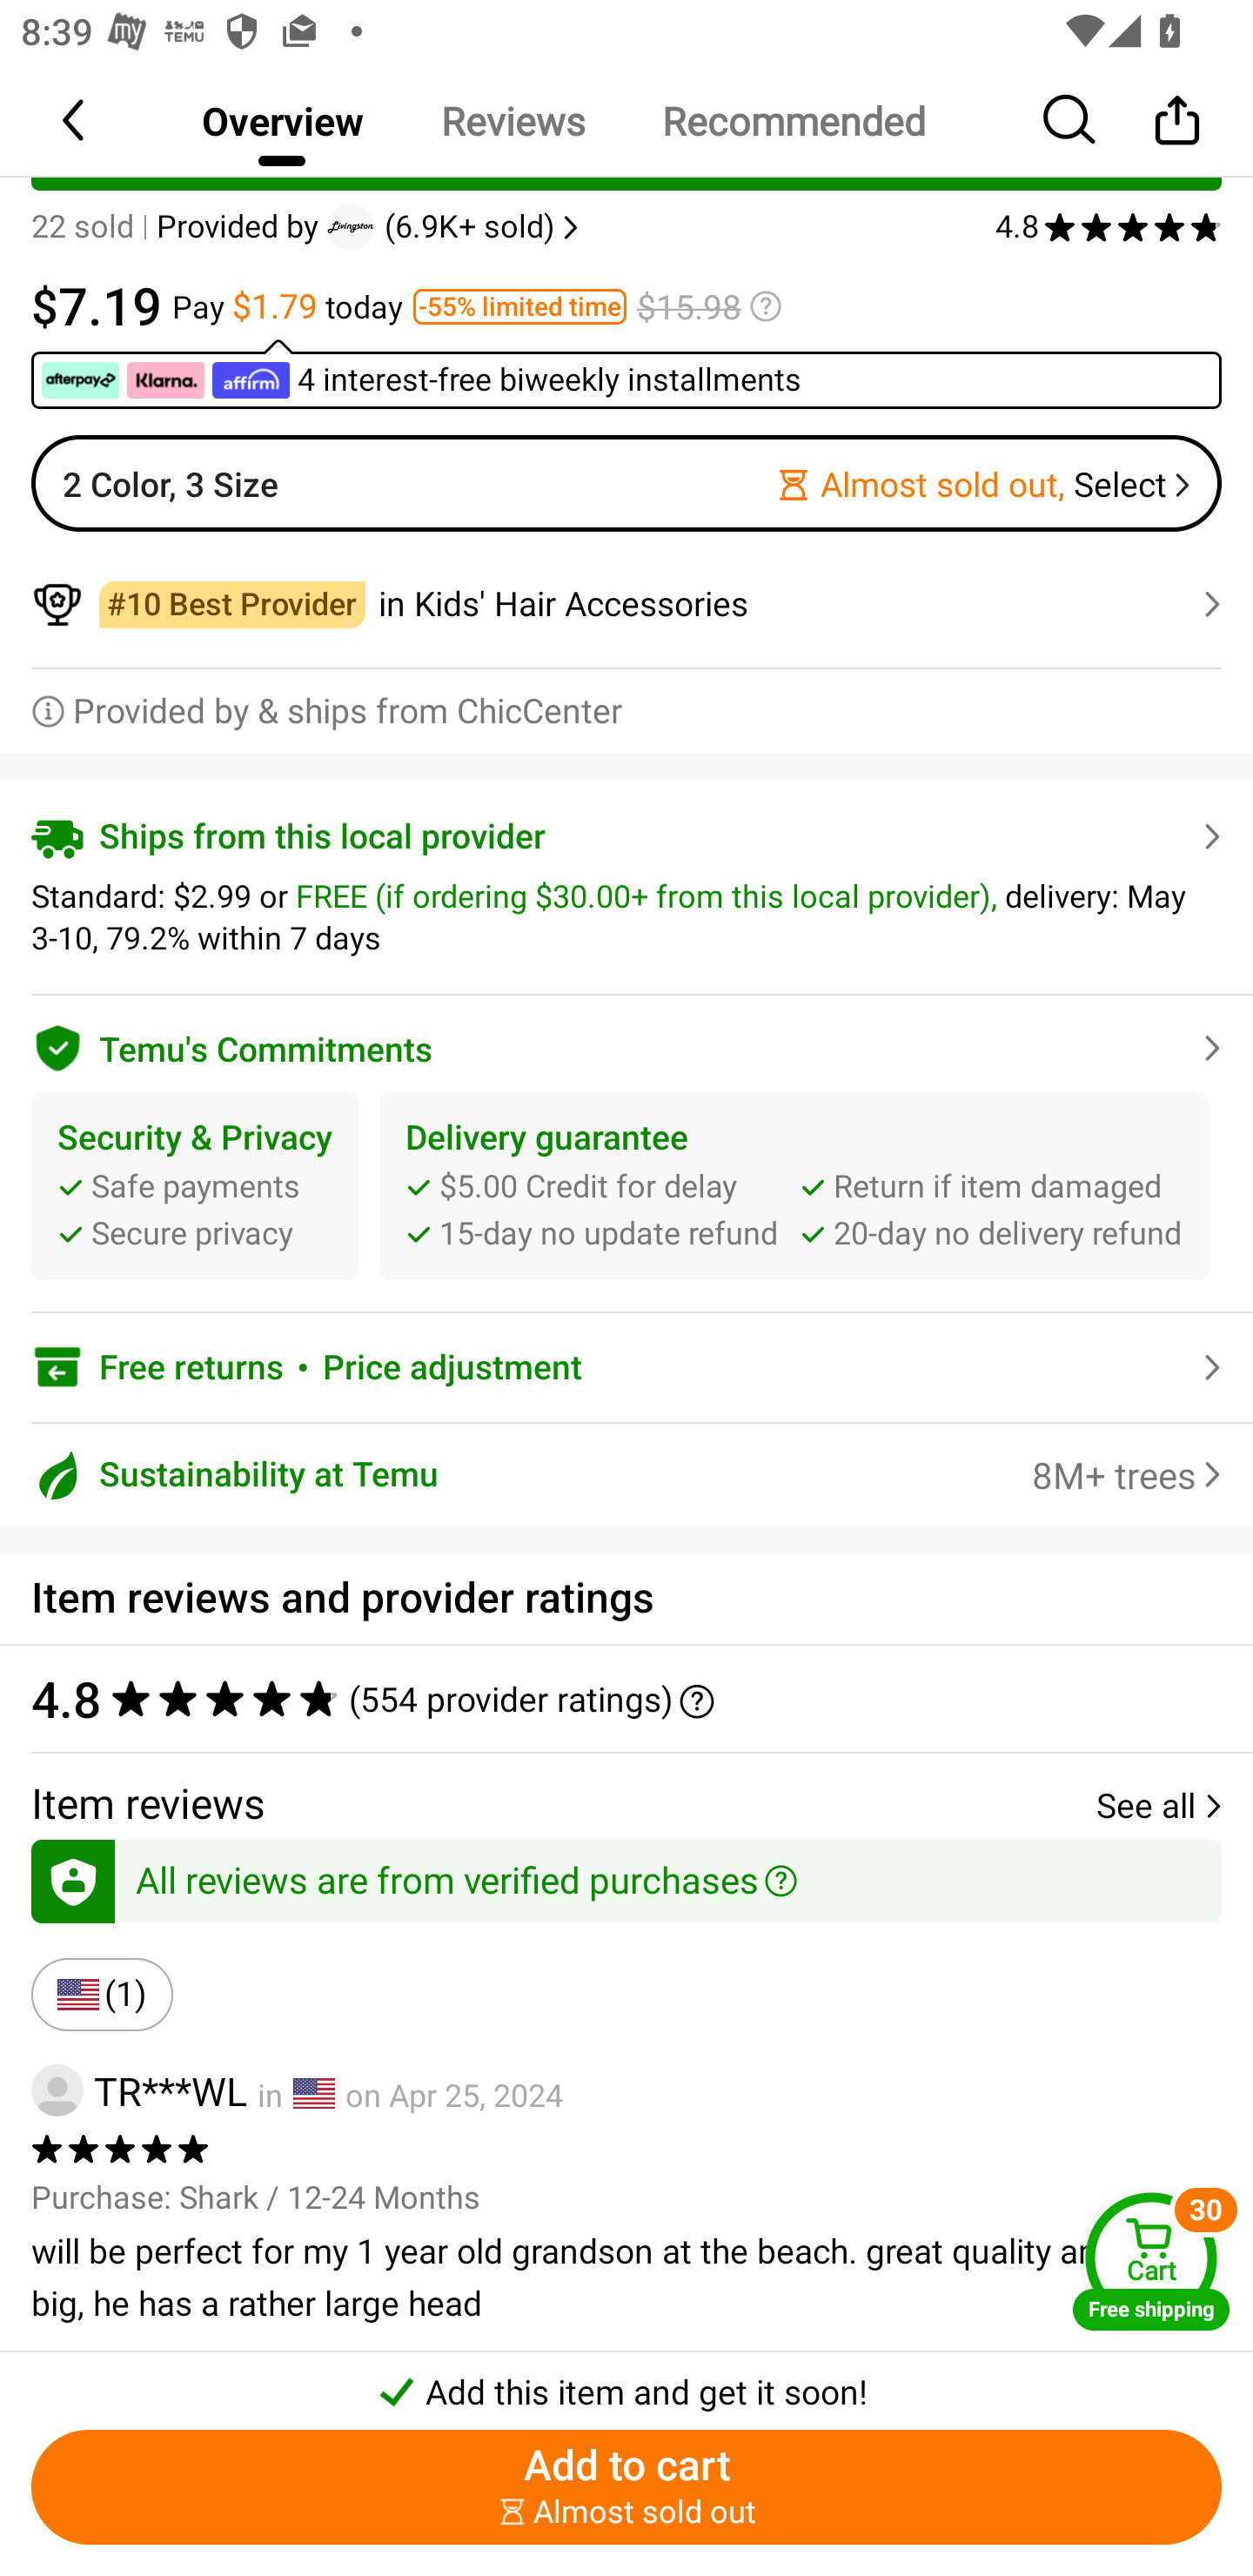 The width and height of the screenshot is (1253, 2576). I want to click on 2 Color, 3 Size   Almost sold out, Select, so click(626, 482).